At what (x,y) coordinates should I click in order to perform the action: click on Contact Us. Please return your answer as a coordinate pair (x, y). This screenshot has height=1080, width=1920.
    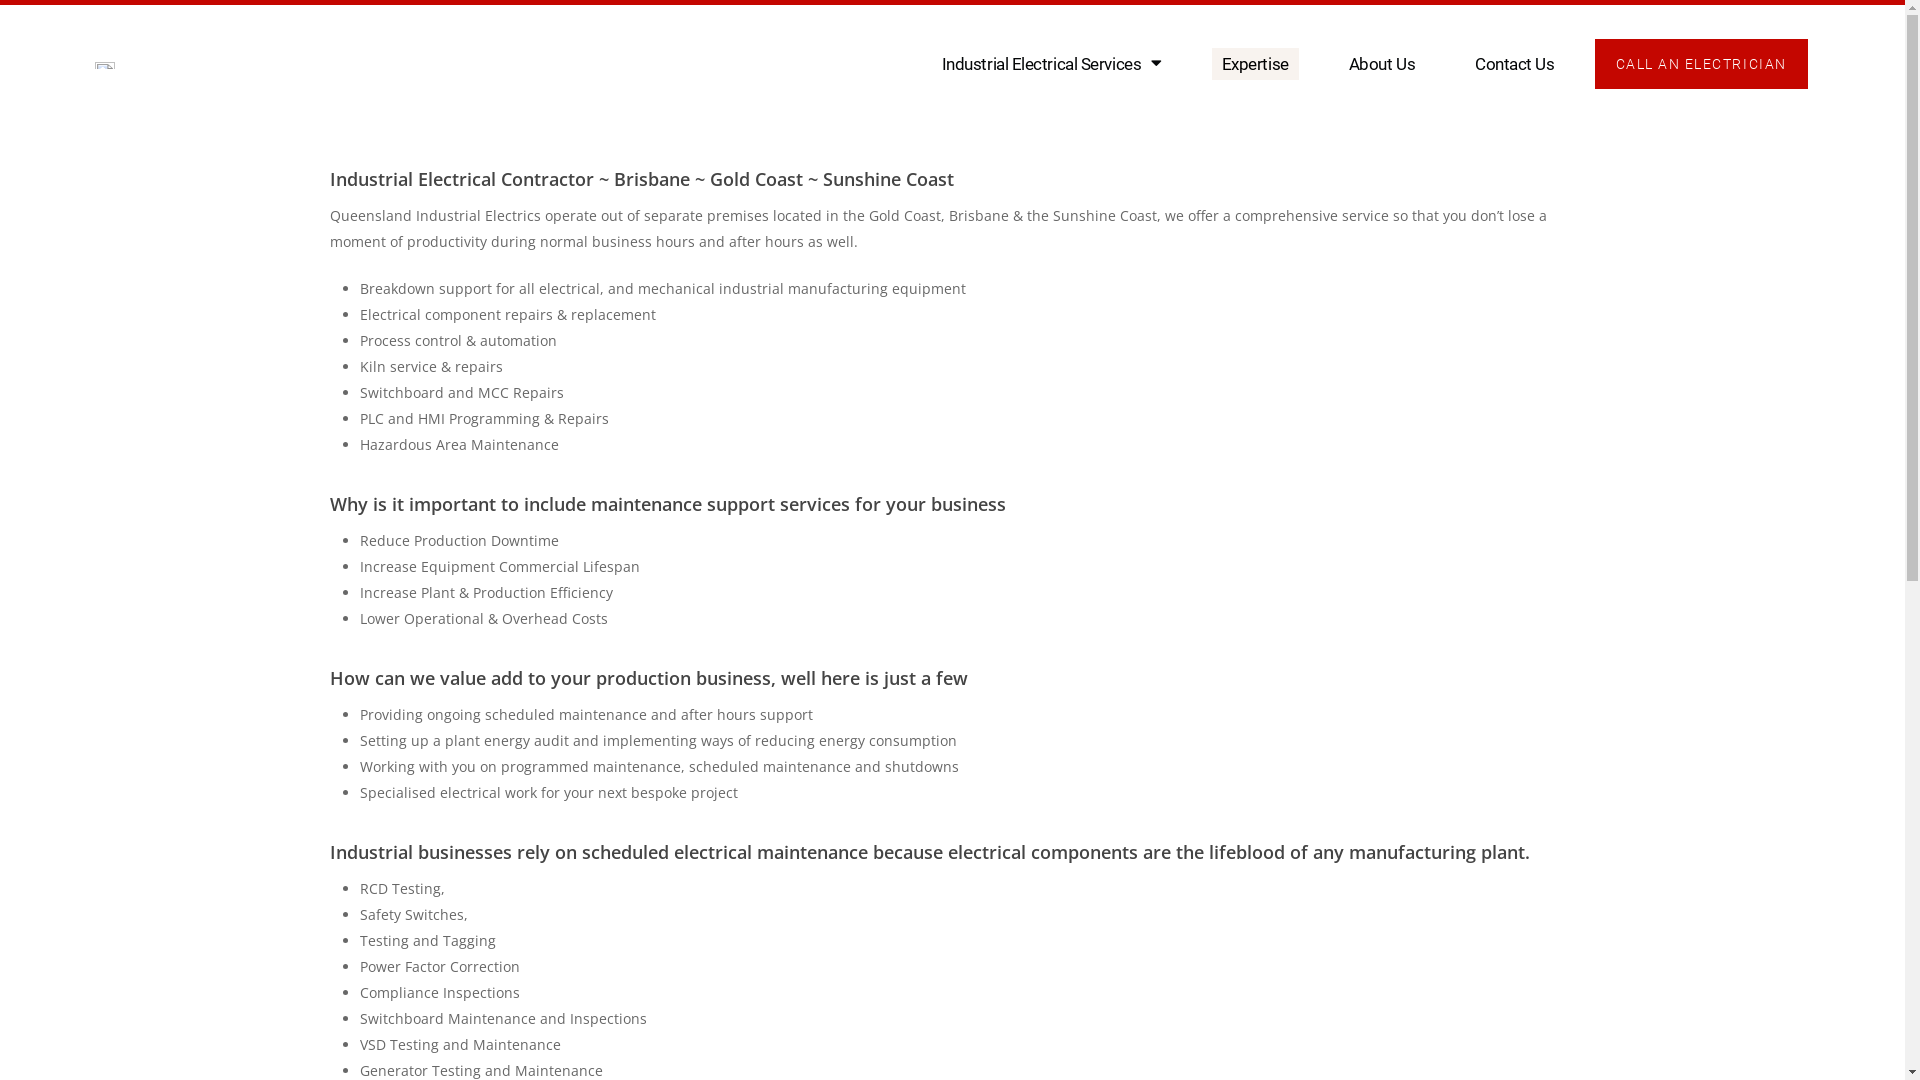
    Looking at the image, I should click on (1515, 64).